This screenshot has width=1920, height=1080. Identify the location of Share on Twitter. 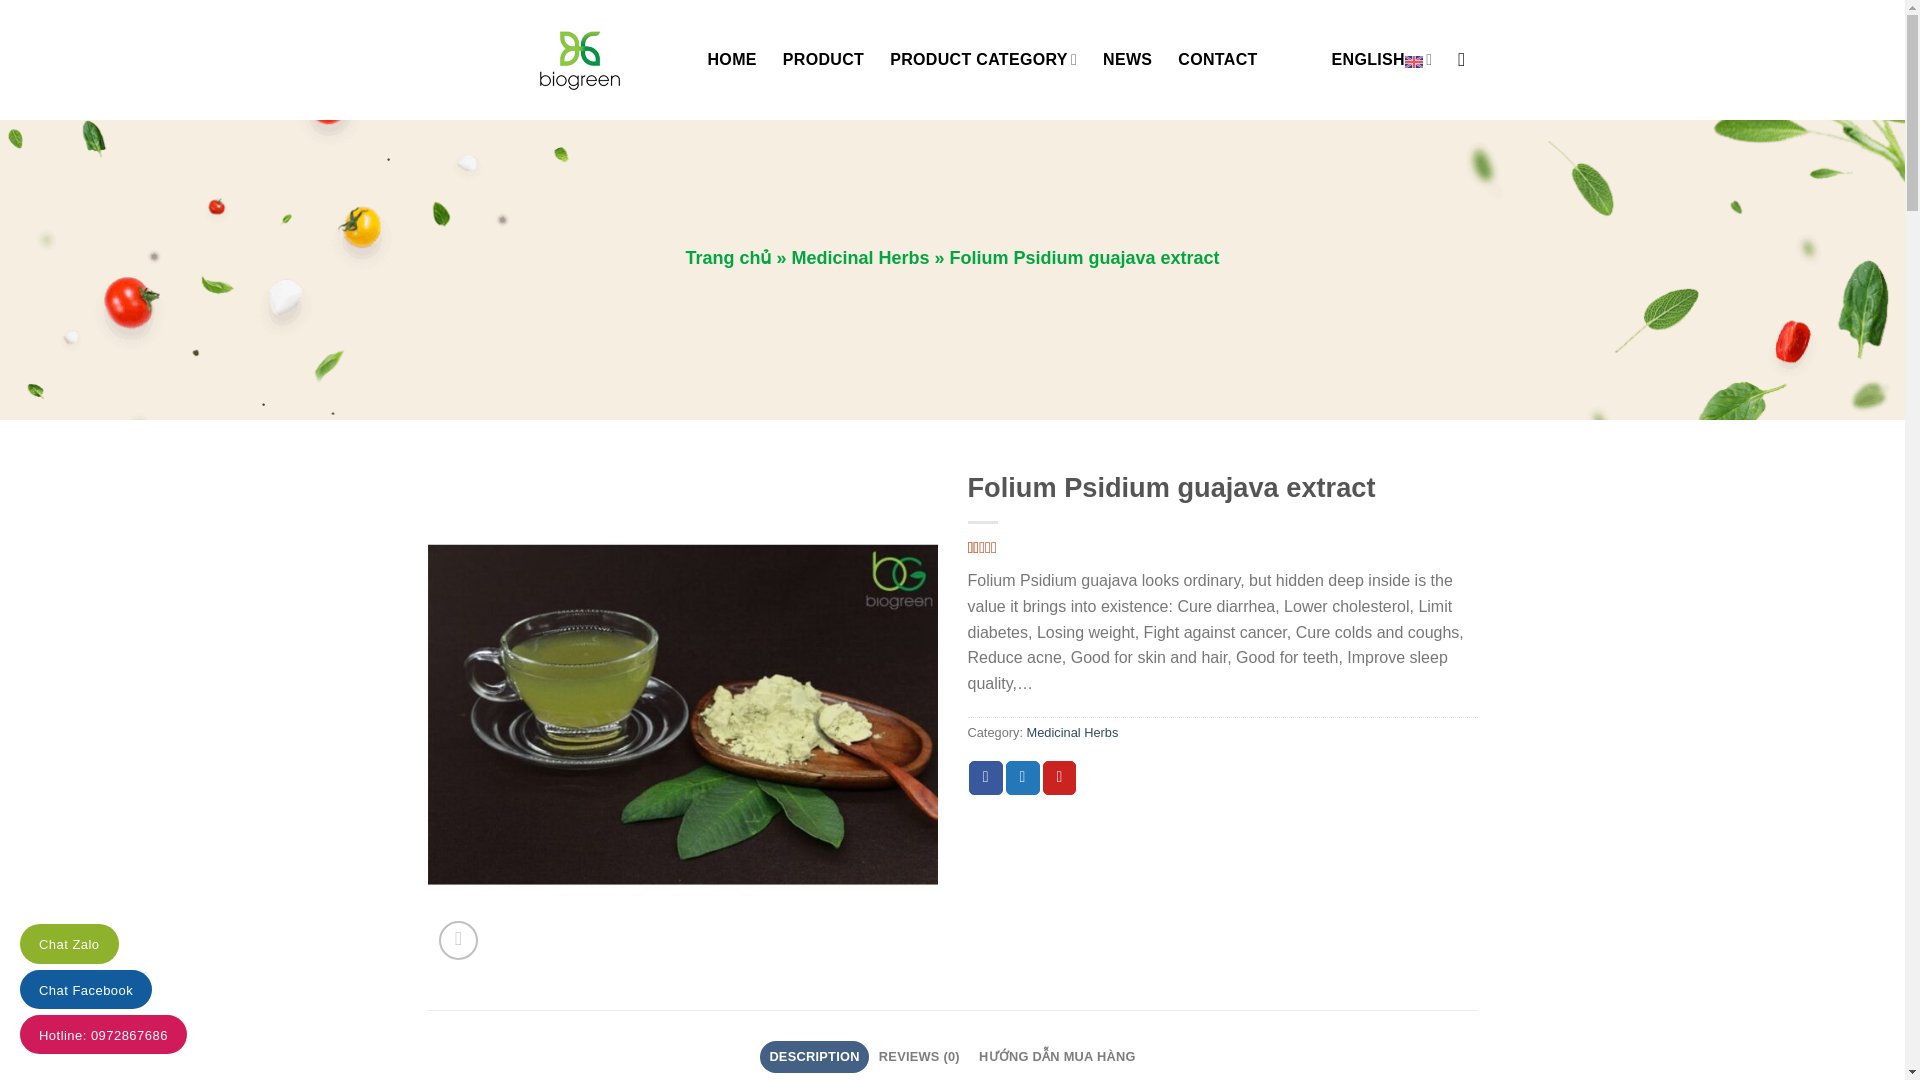
(1023, 778).